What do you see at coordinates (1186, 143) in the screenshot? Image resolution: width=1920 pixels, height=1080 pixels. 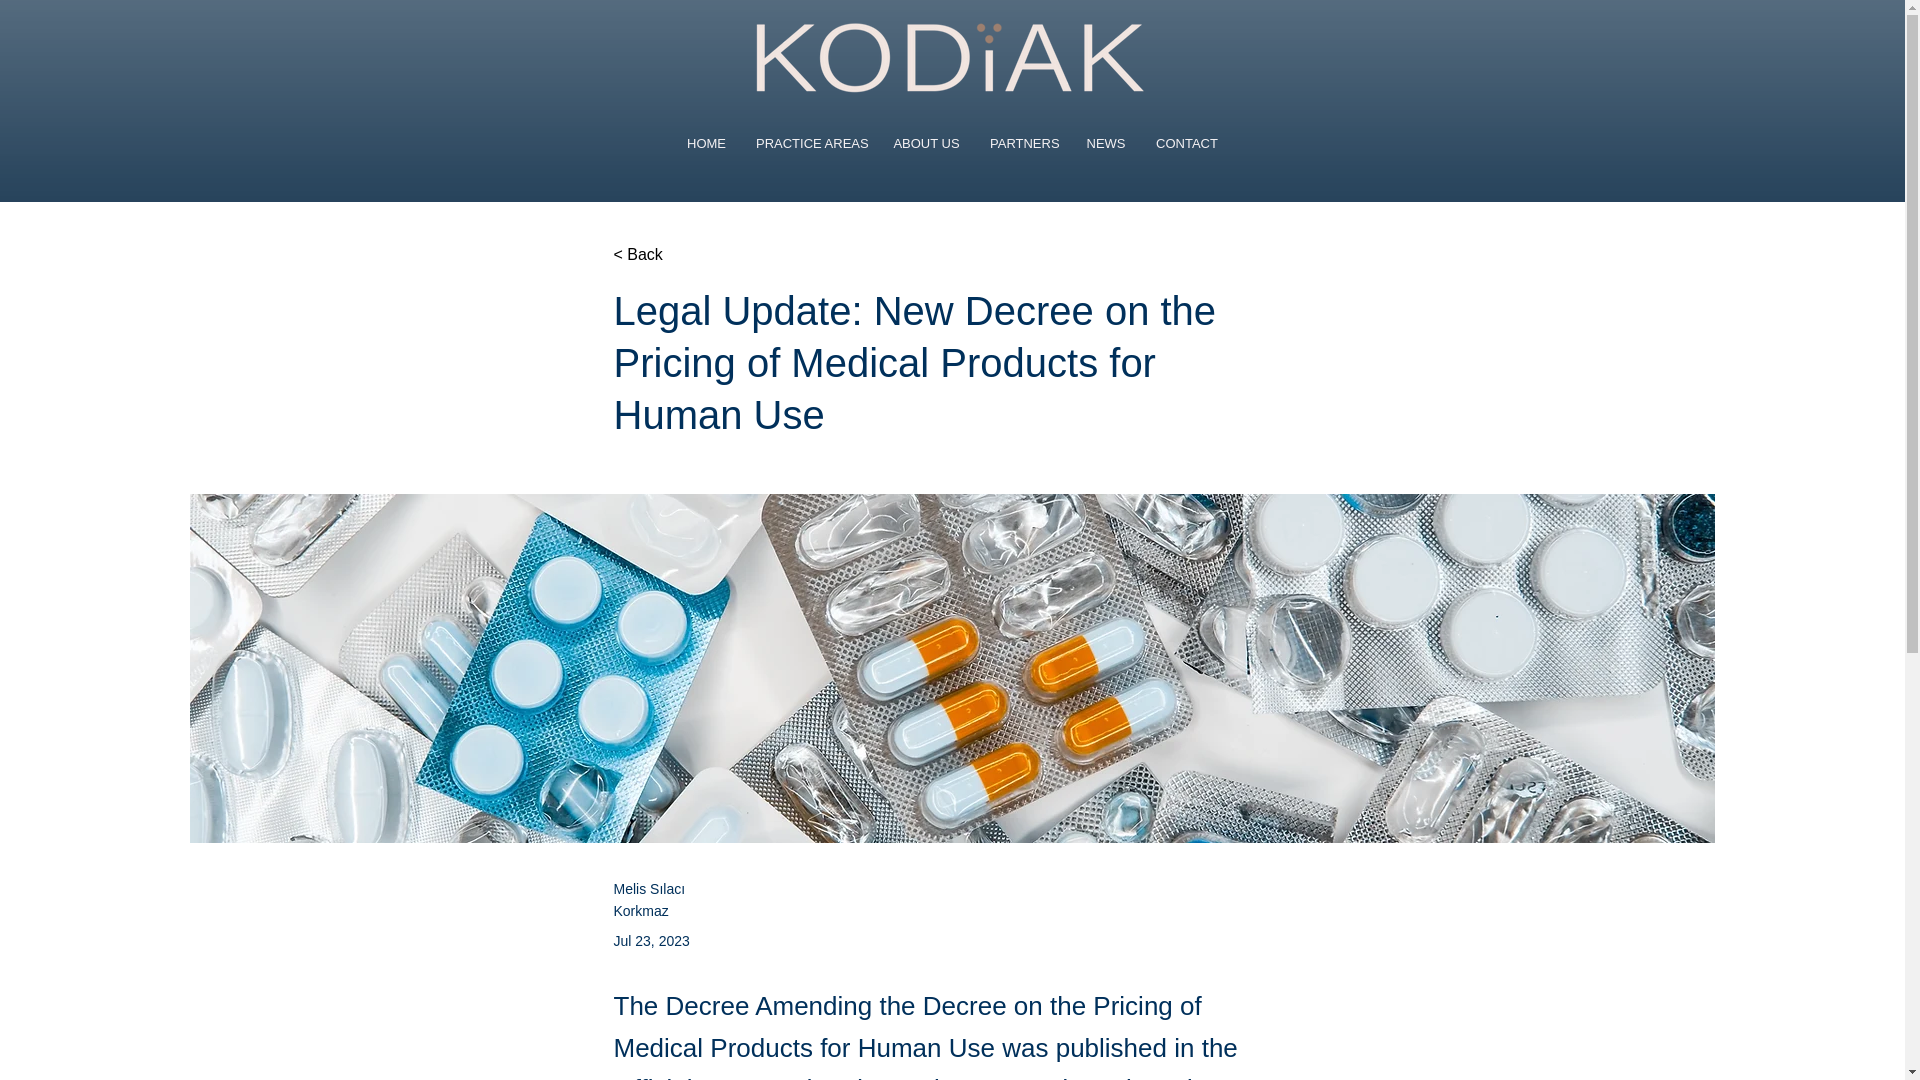 I see `CONTACT` at bounding box center [1186, 143].